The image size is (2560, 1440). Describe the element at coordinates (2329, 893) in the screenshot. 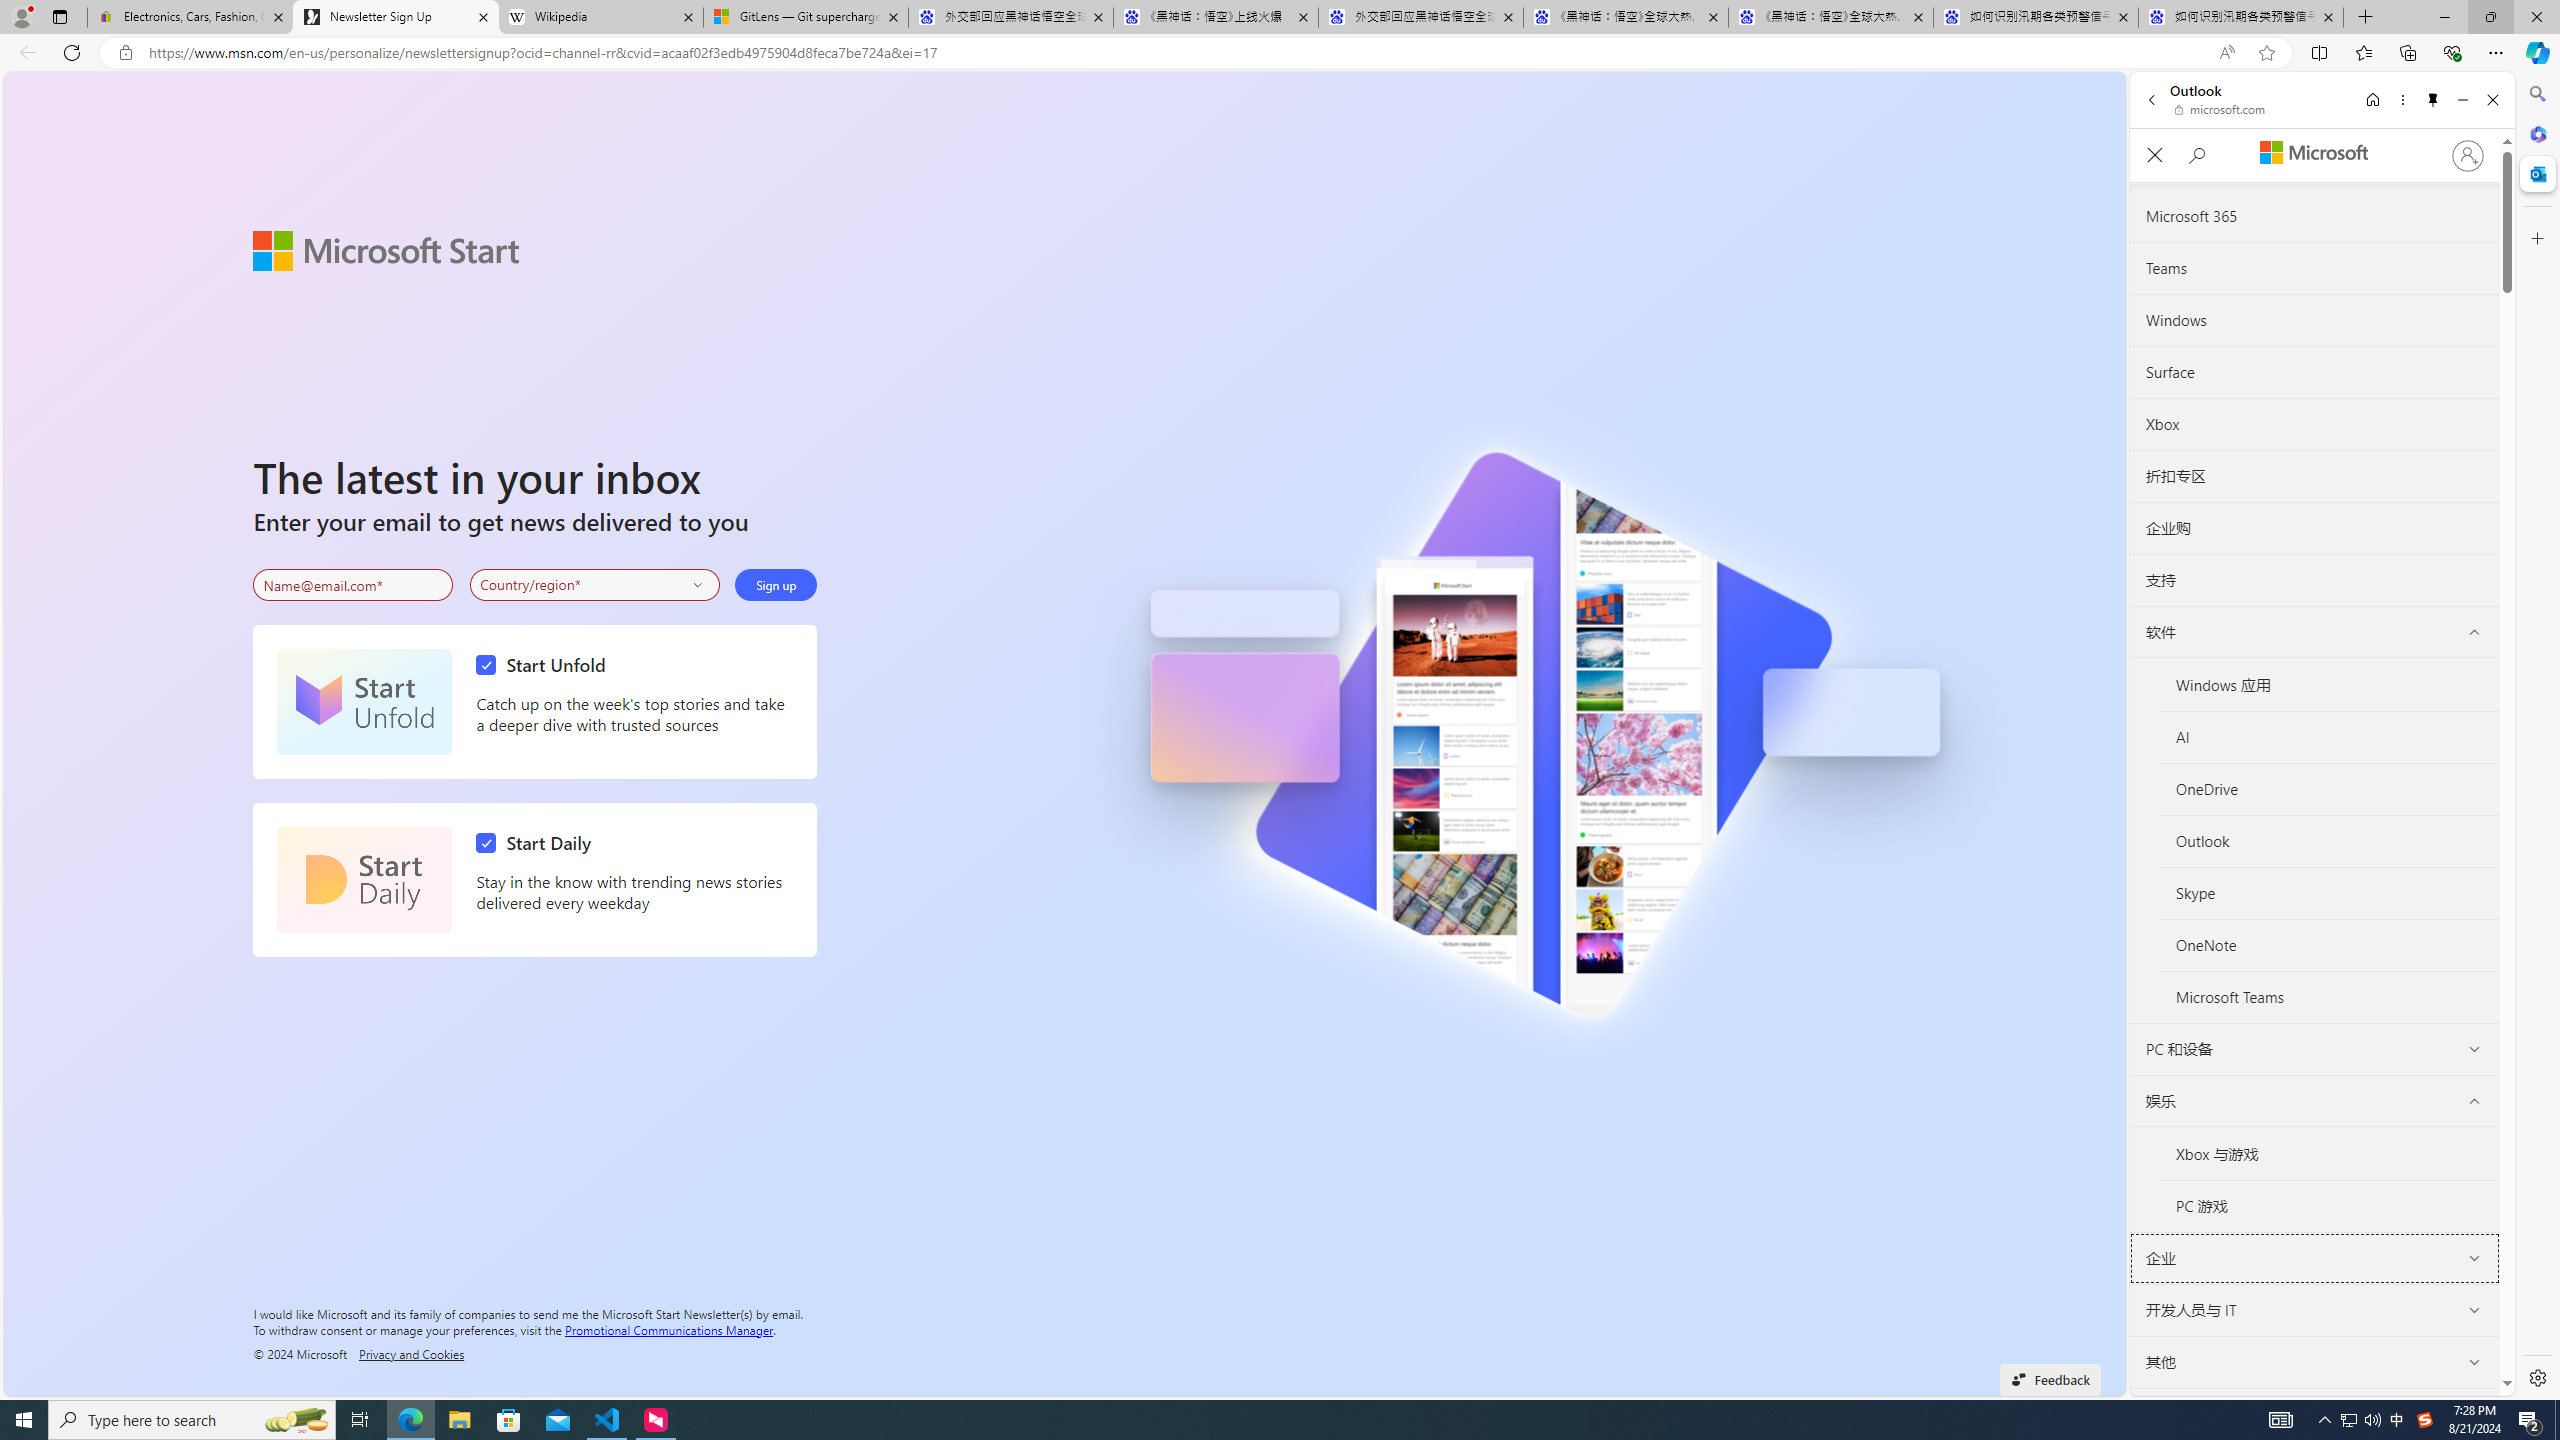

I see `Skype` at that location.